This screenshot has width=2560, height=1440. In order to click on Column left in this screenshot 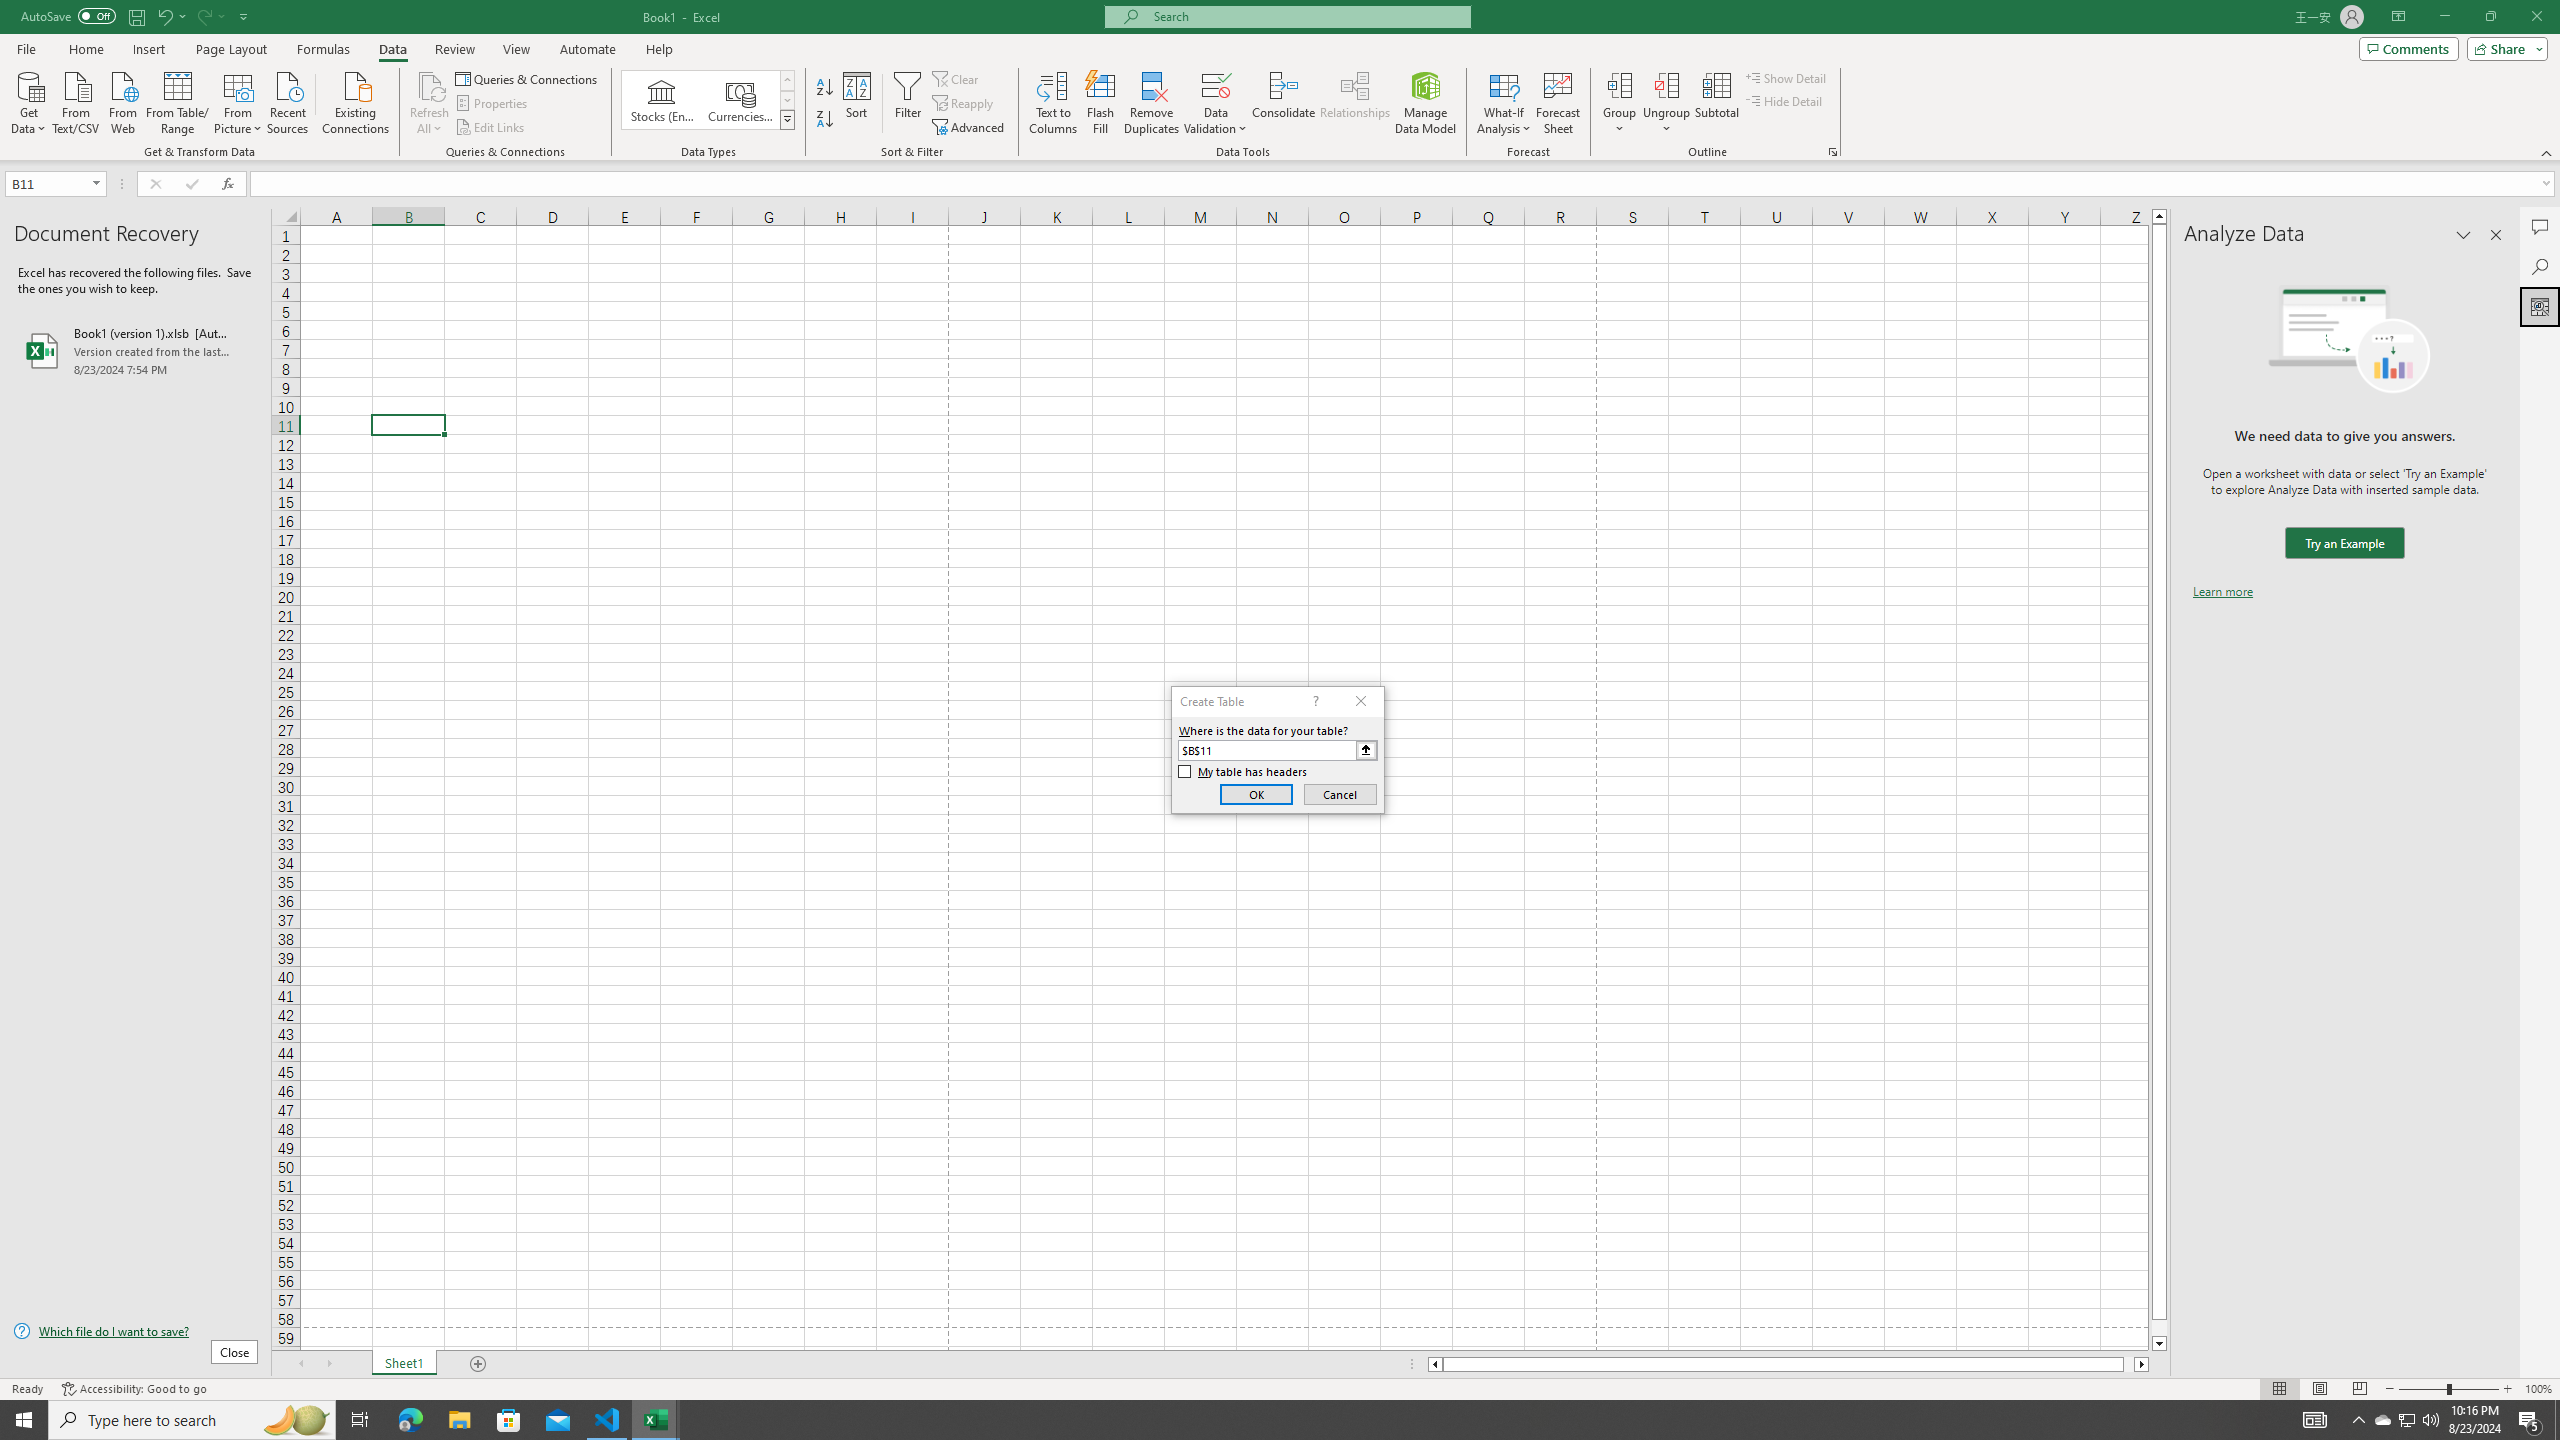, I will do `click(1434, 1364)`.